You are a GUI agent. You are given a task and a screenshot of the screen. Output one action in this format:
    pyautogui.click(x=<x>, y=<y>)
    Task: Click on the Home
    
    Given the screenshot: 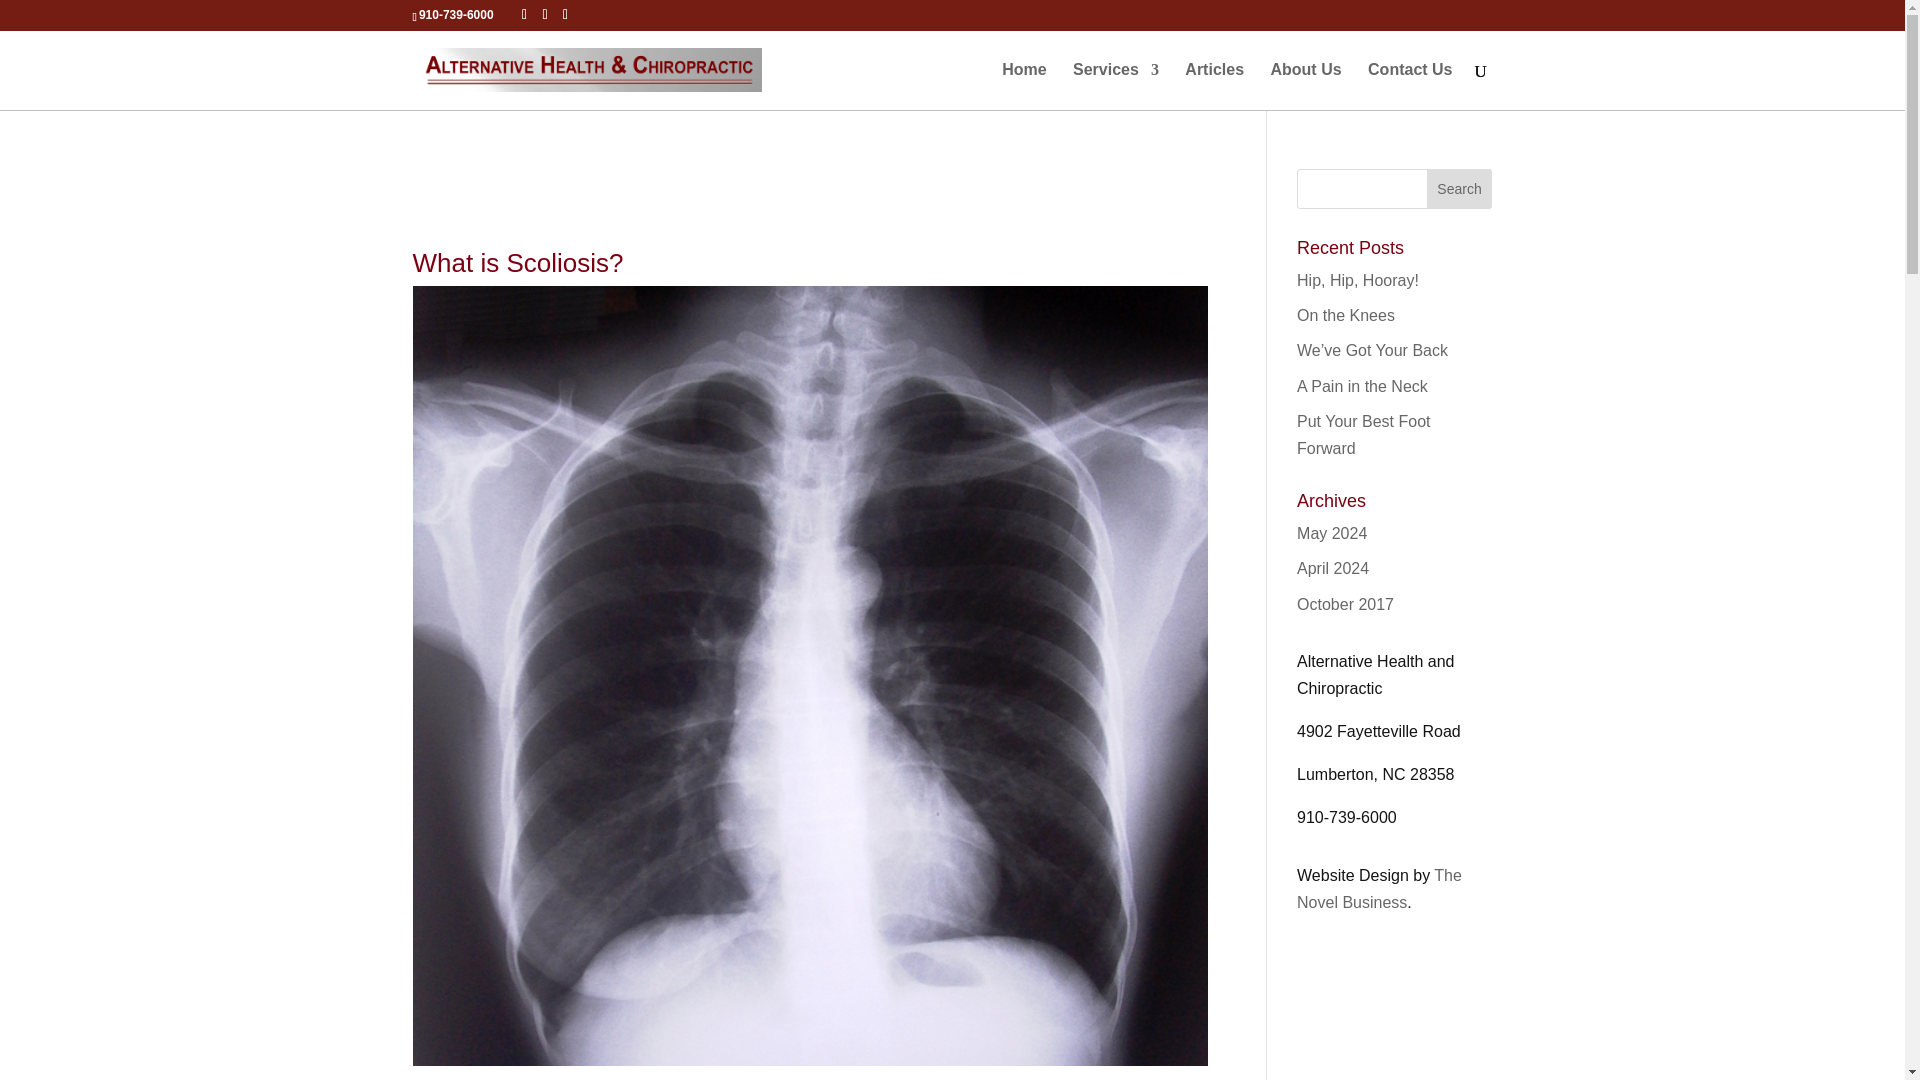 What is the action you would take?
    pyautogui.click(x=1024, y=86)
    